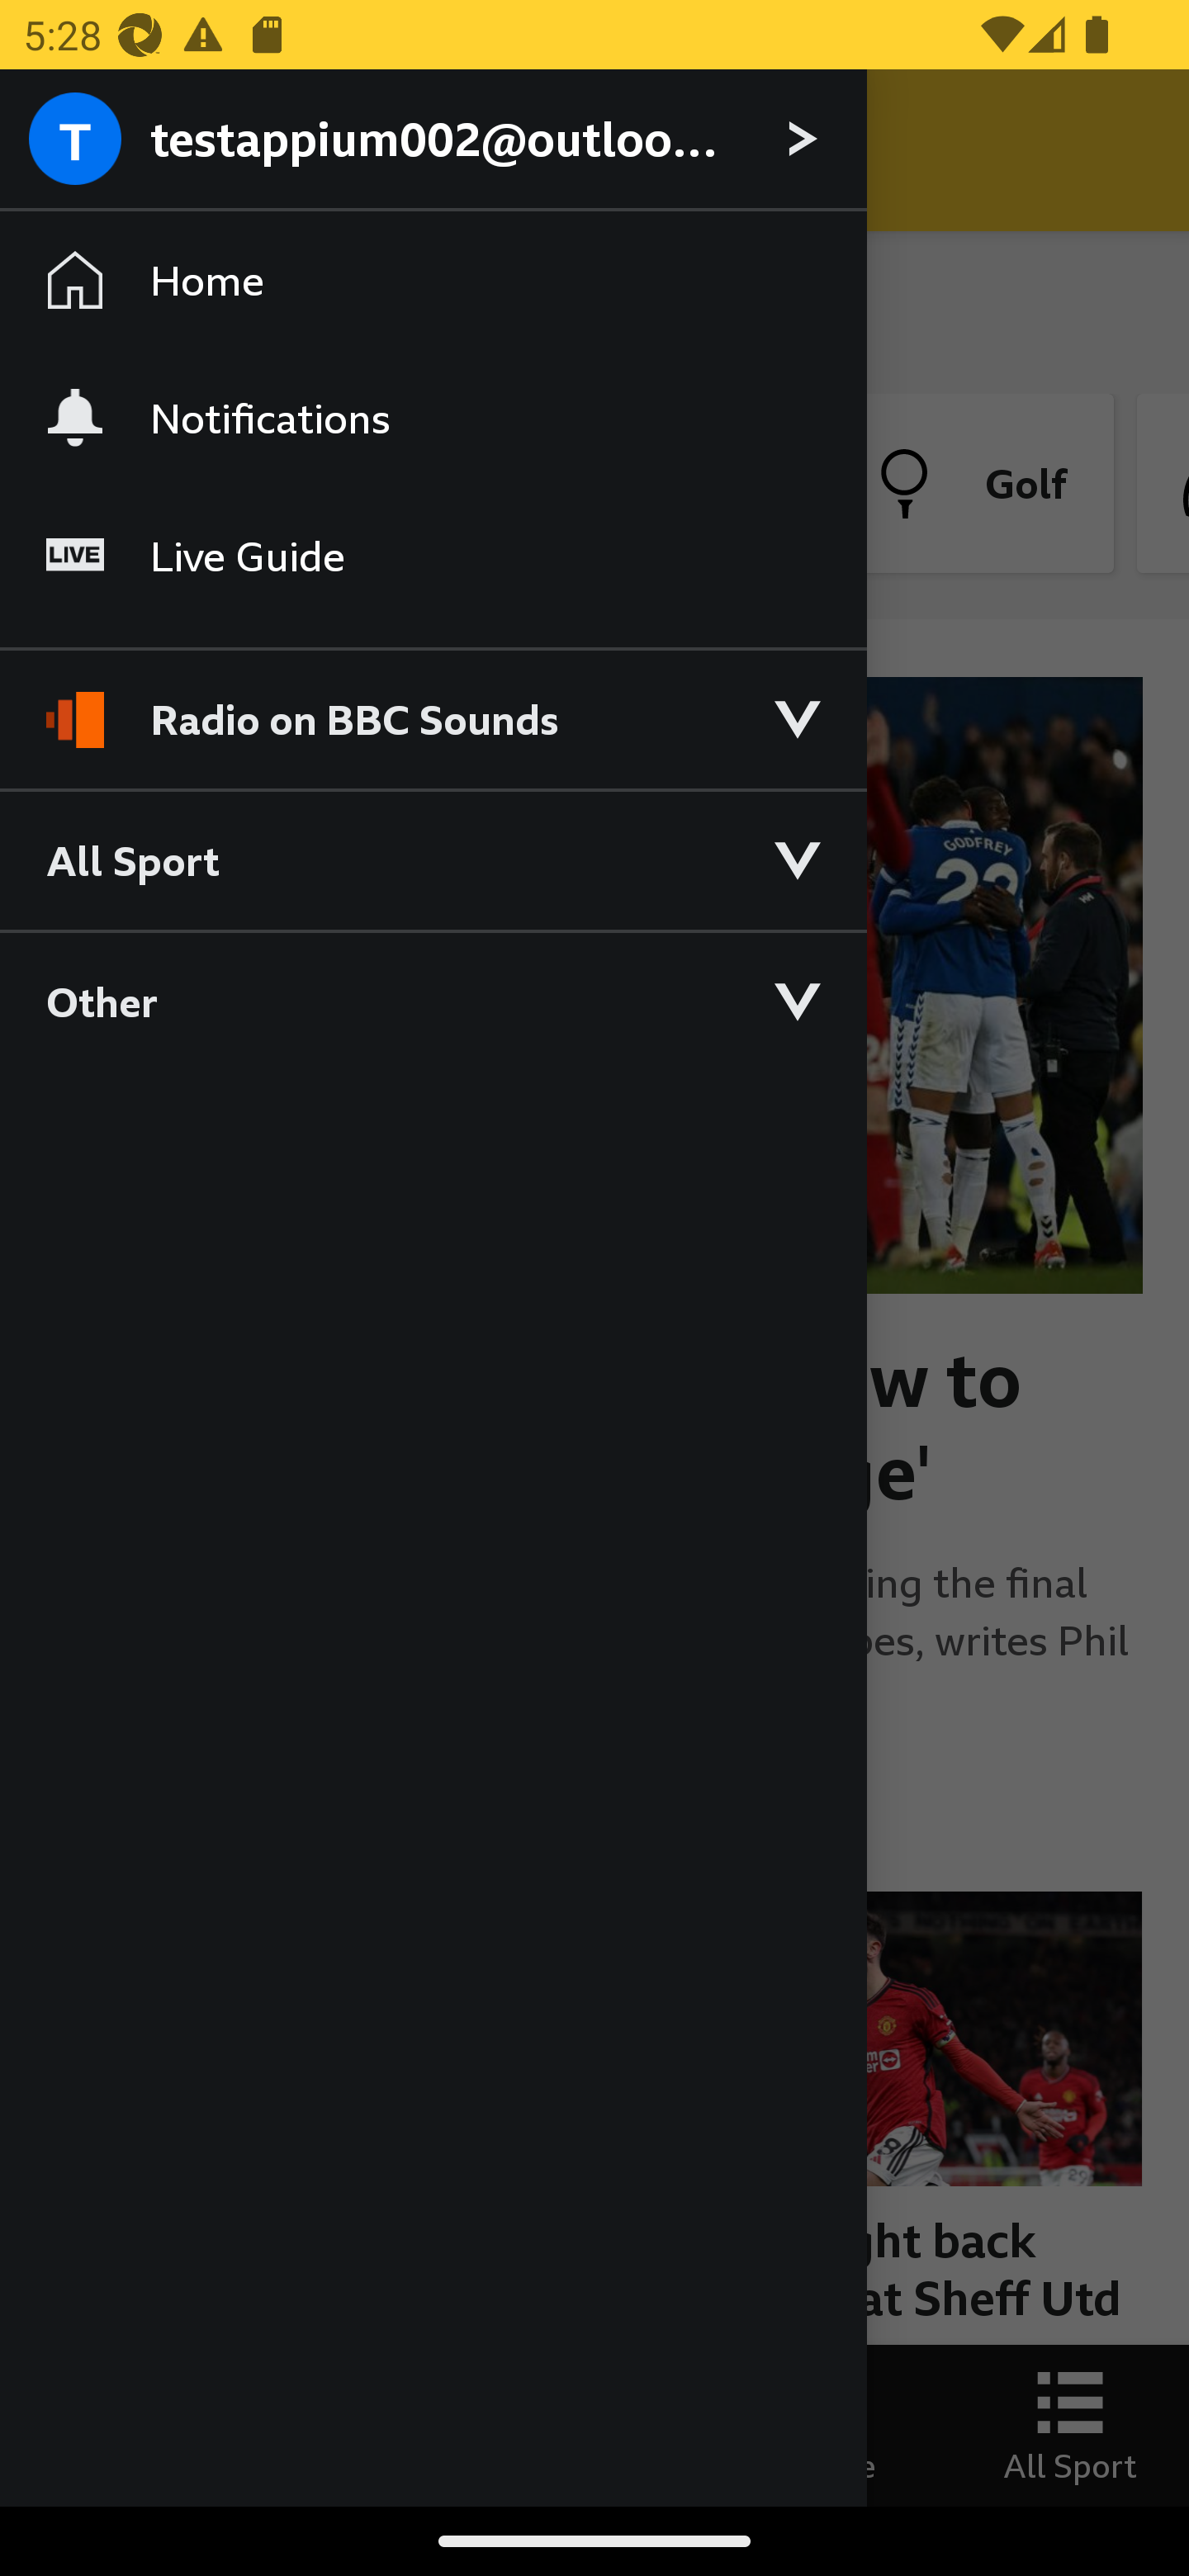 This screenshot has width=1189, height=2576. I want to click on Other, so click(433, 1001).